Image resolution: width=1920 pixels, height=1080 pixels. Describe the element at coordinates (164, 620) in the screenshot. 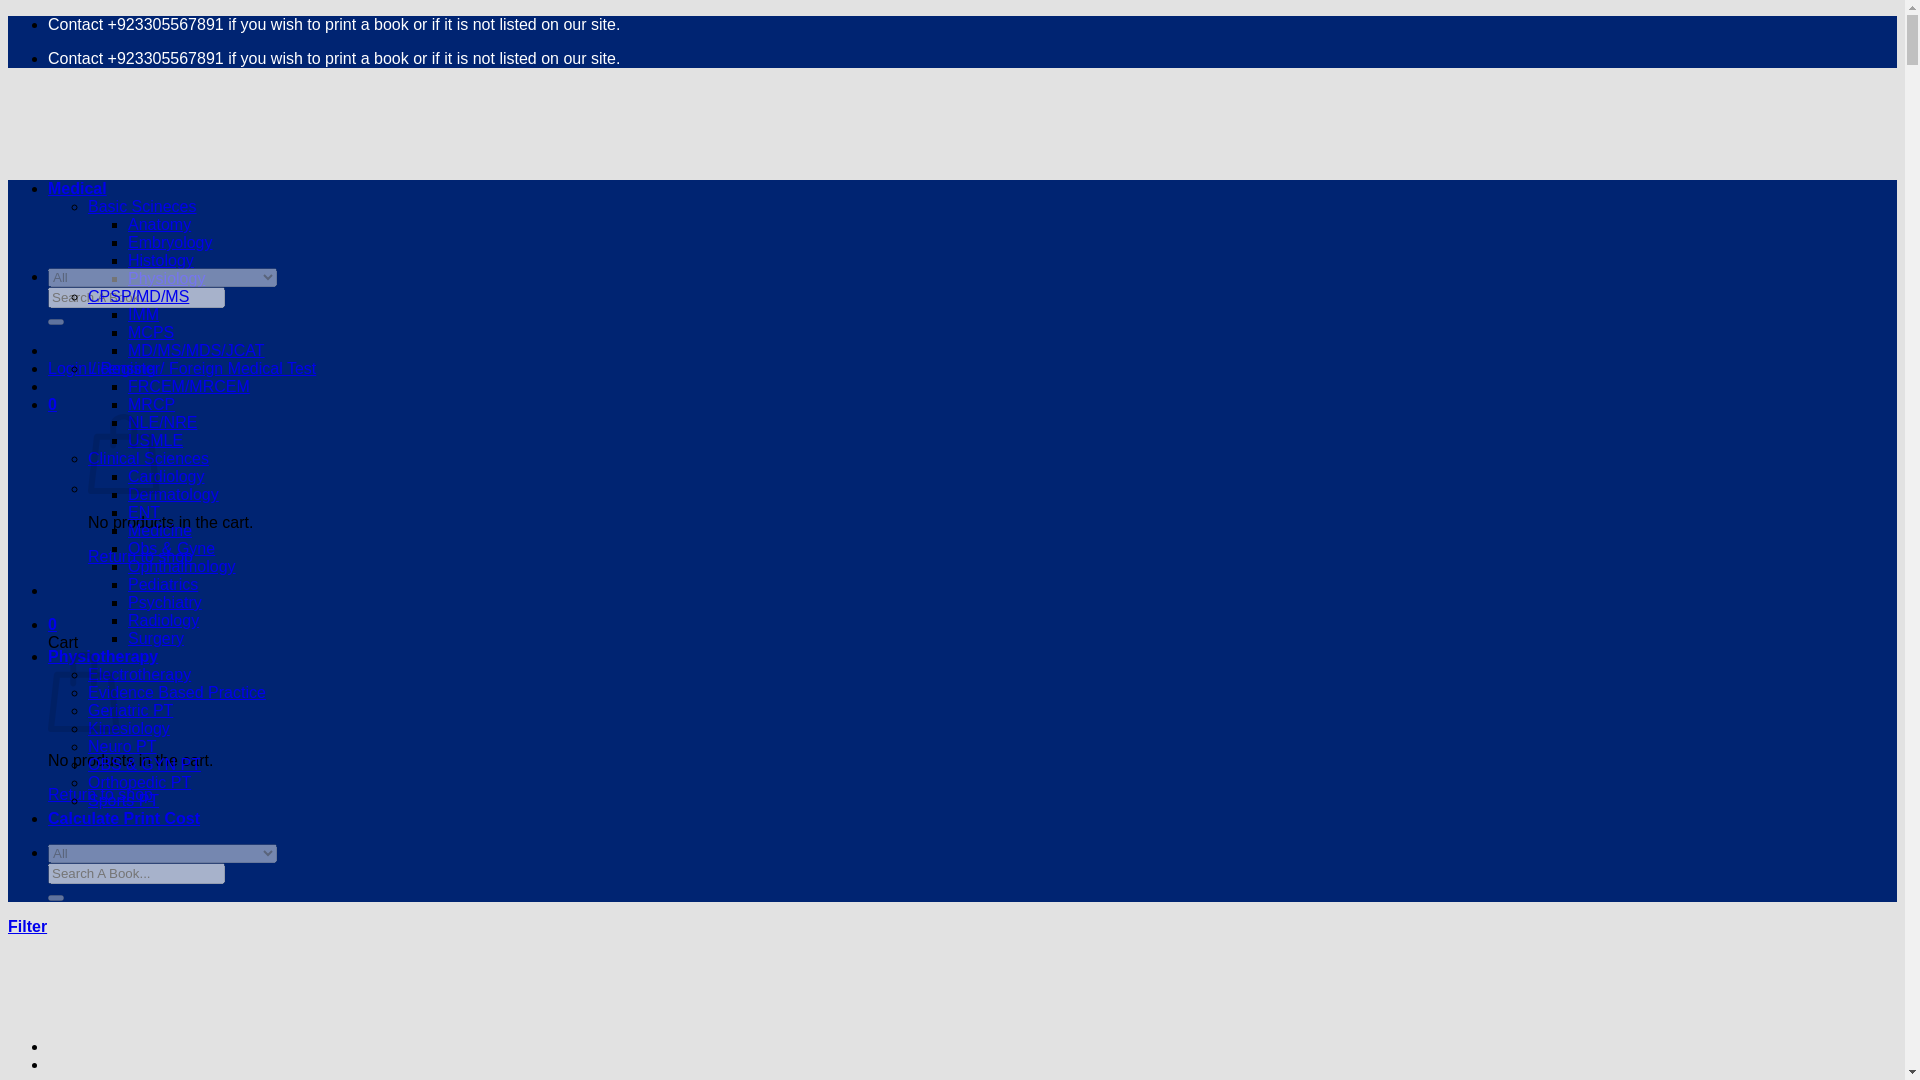

I see `Radiology` at that location.